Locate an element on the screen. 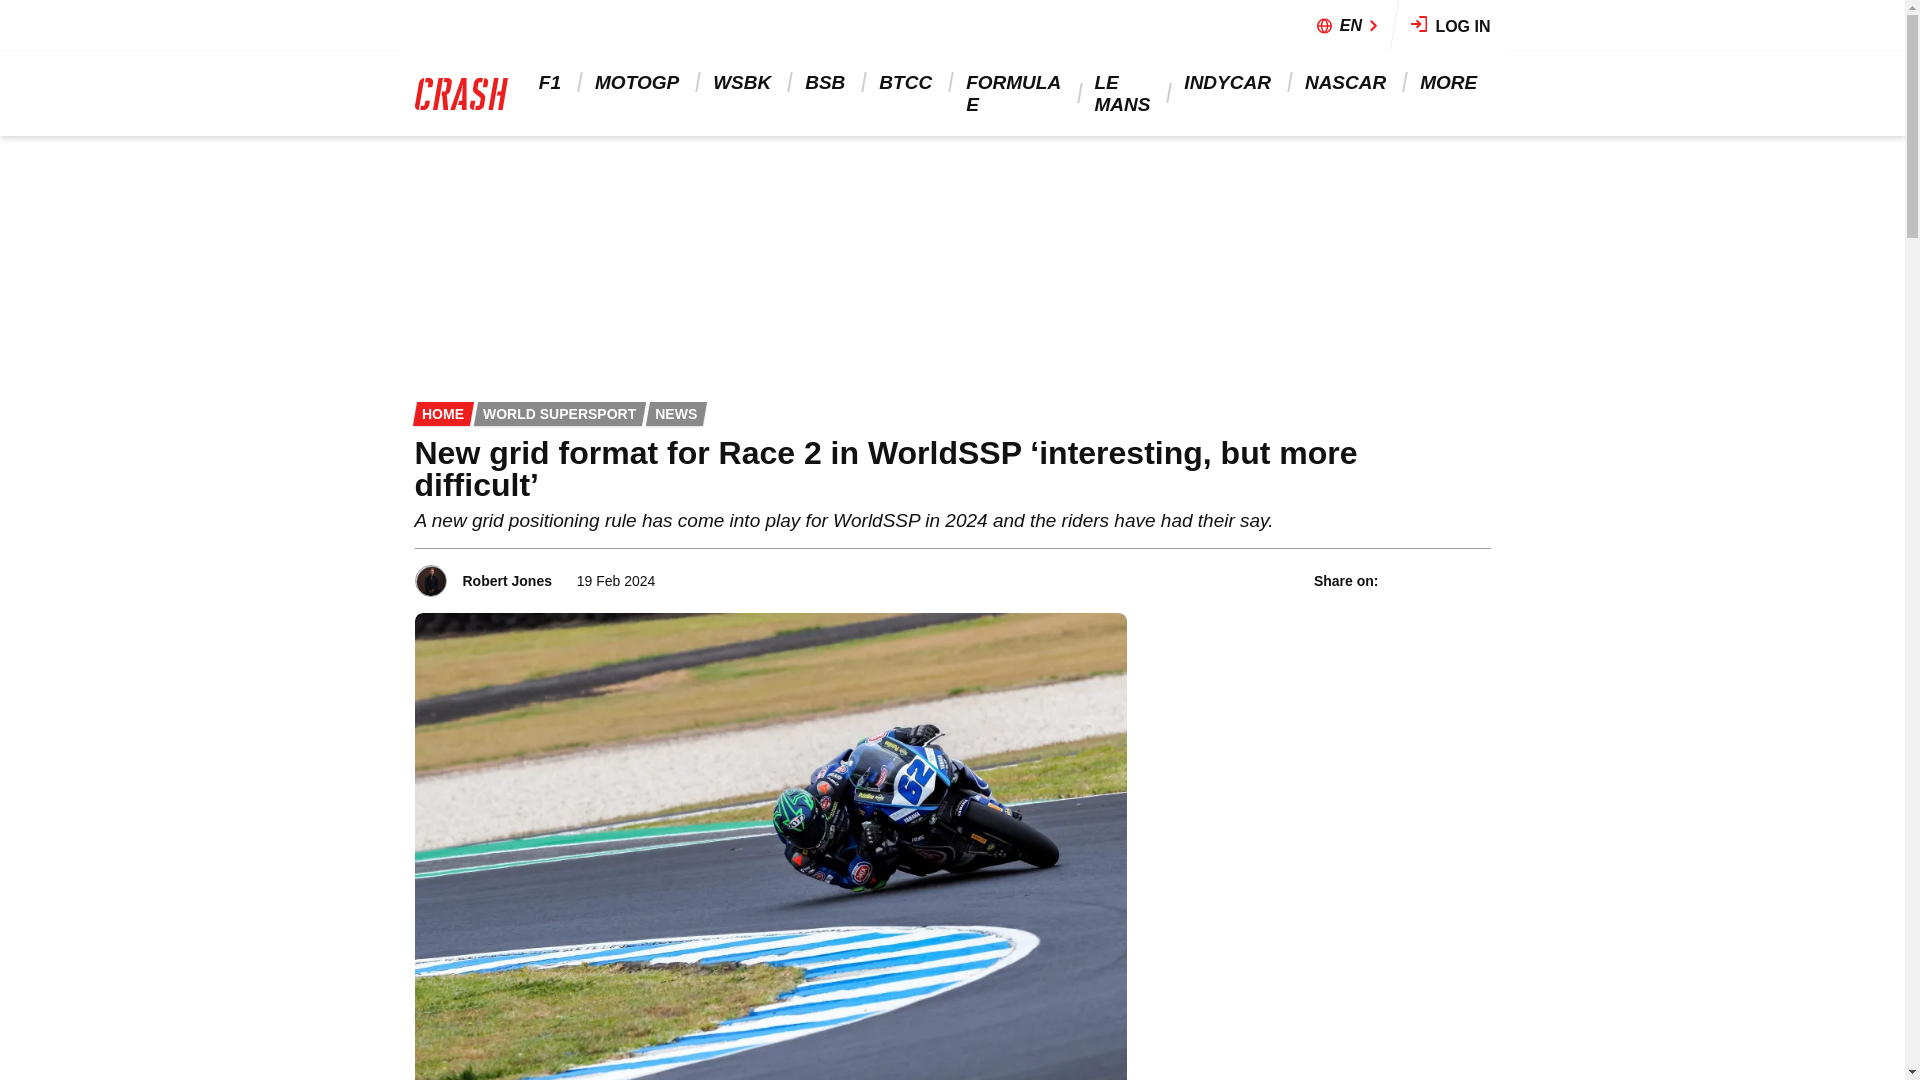 Image resolution: width=1920 pixels, height=1080 pixels. LOG IN is located at coordinates (1451, 26).